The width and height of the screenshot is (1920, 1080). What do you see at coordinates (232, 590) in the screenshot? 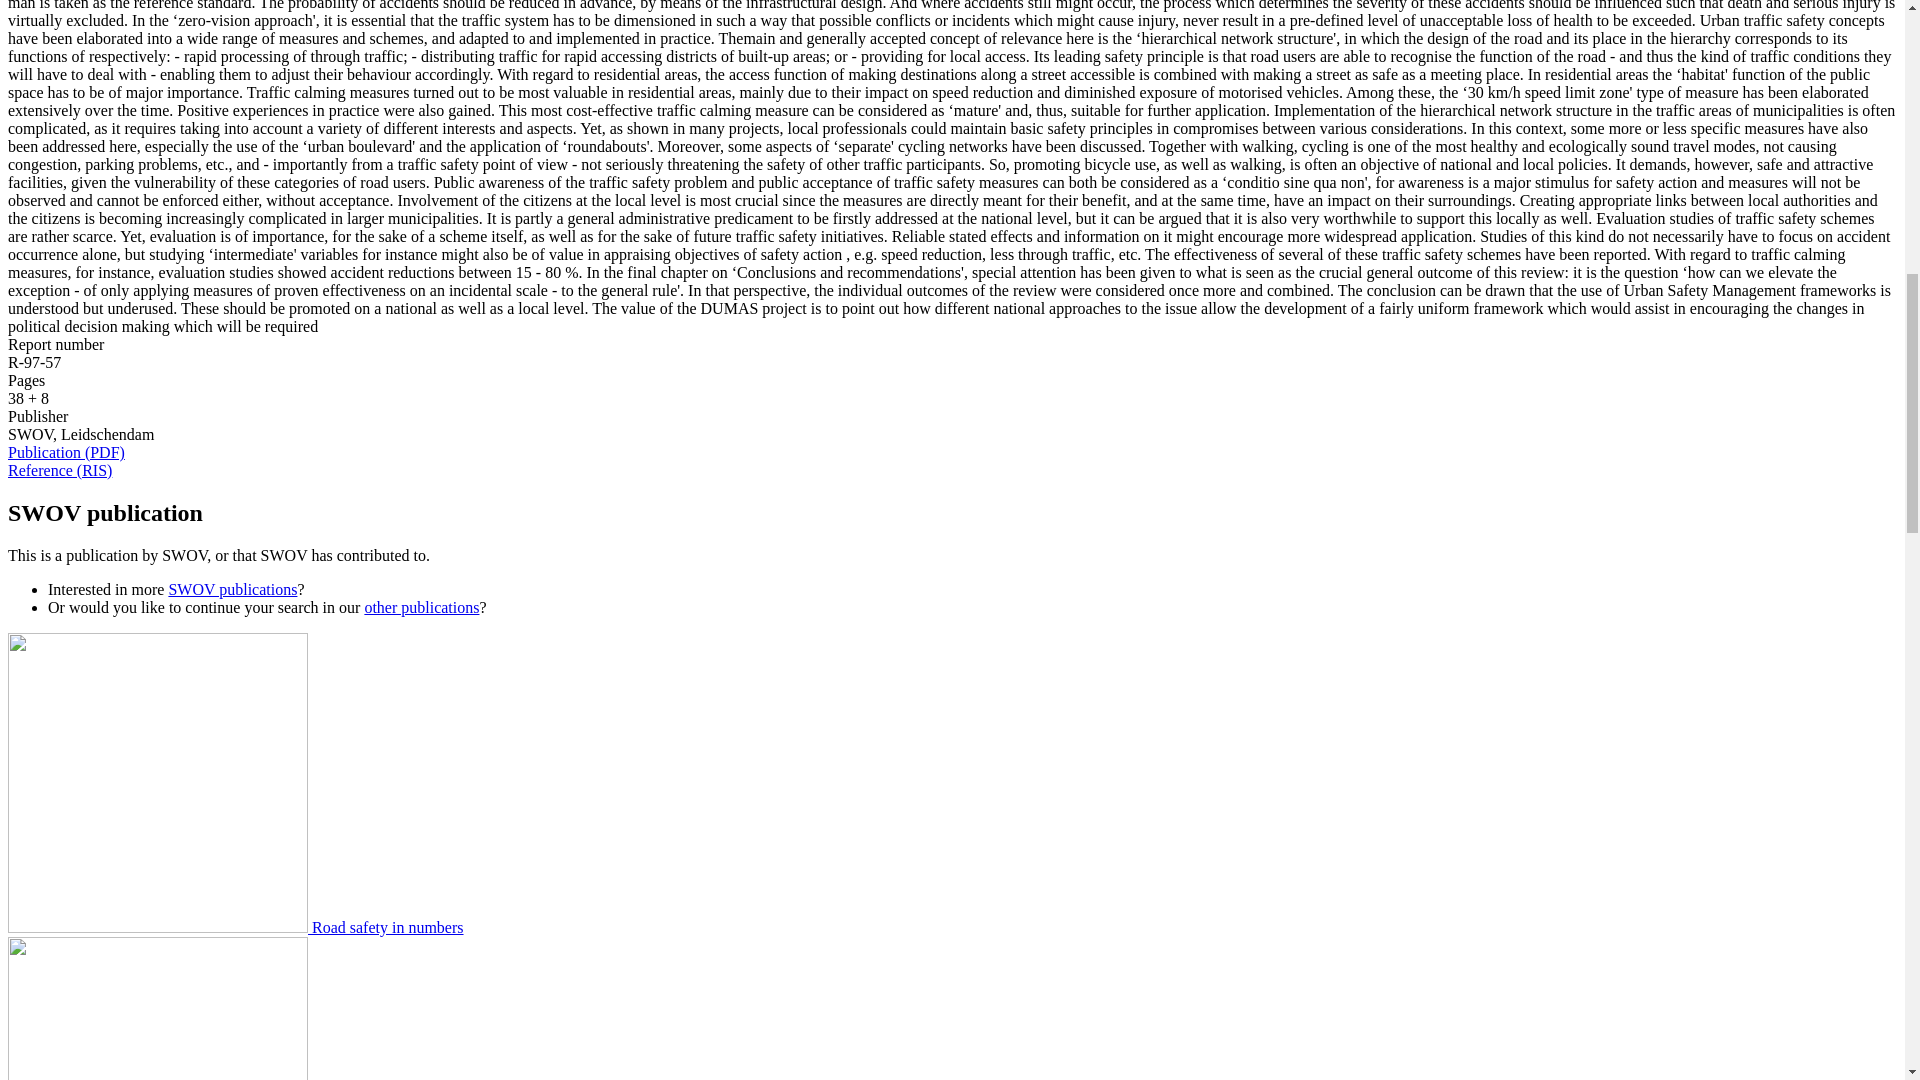
I see `SWOV publications` at bounding box center [232, 590].